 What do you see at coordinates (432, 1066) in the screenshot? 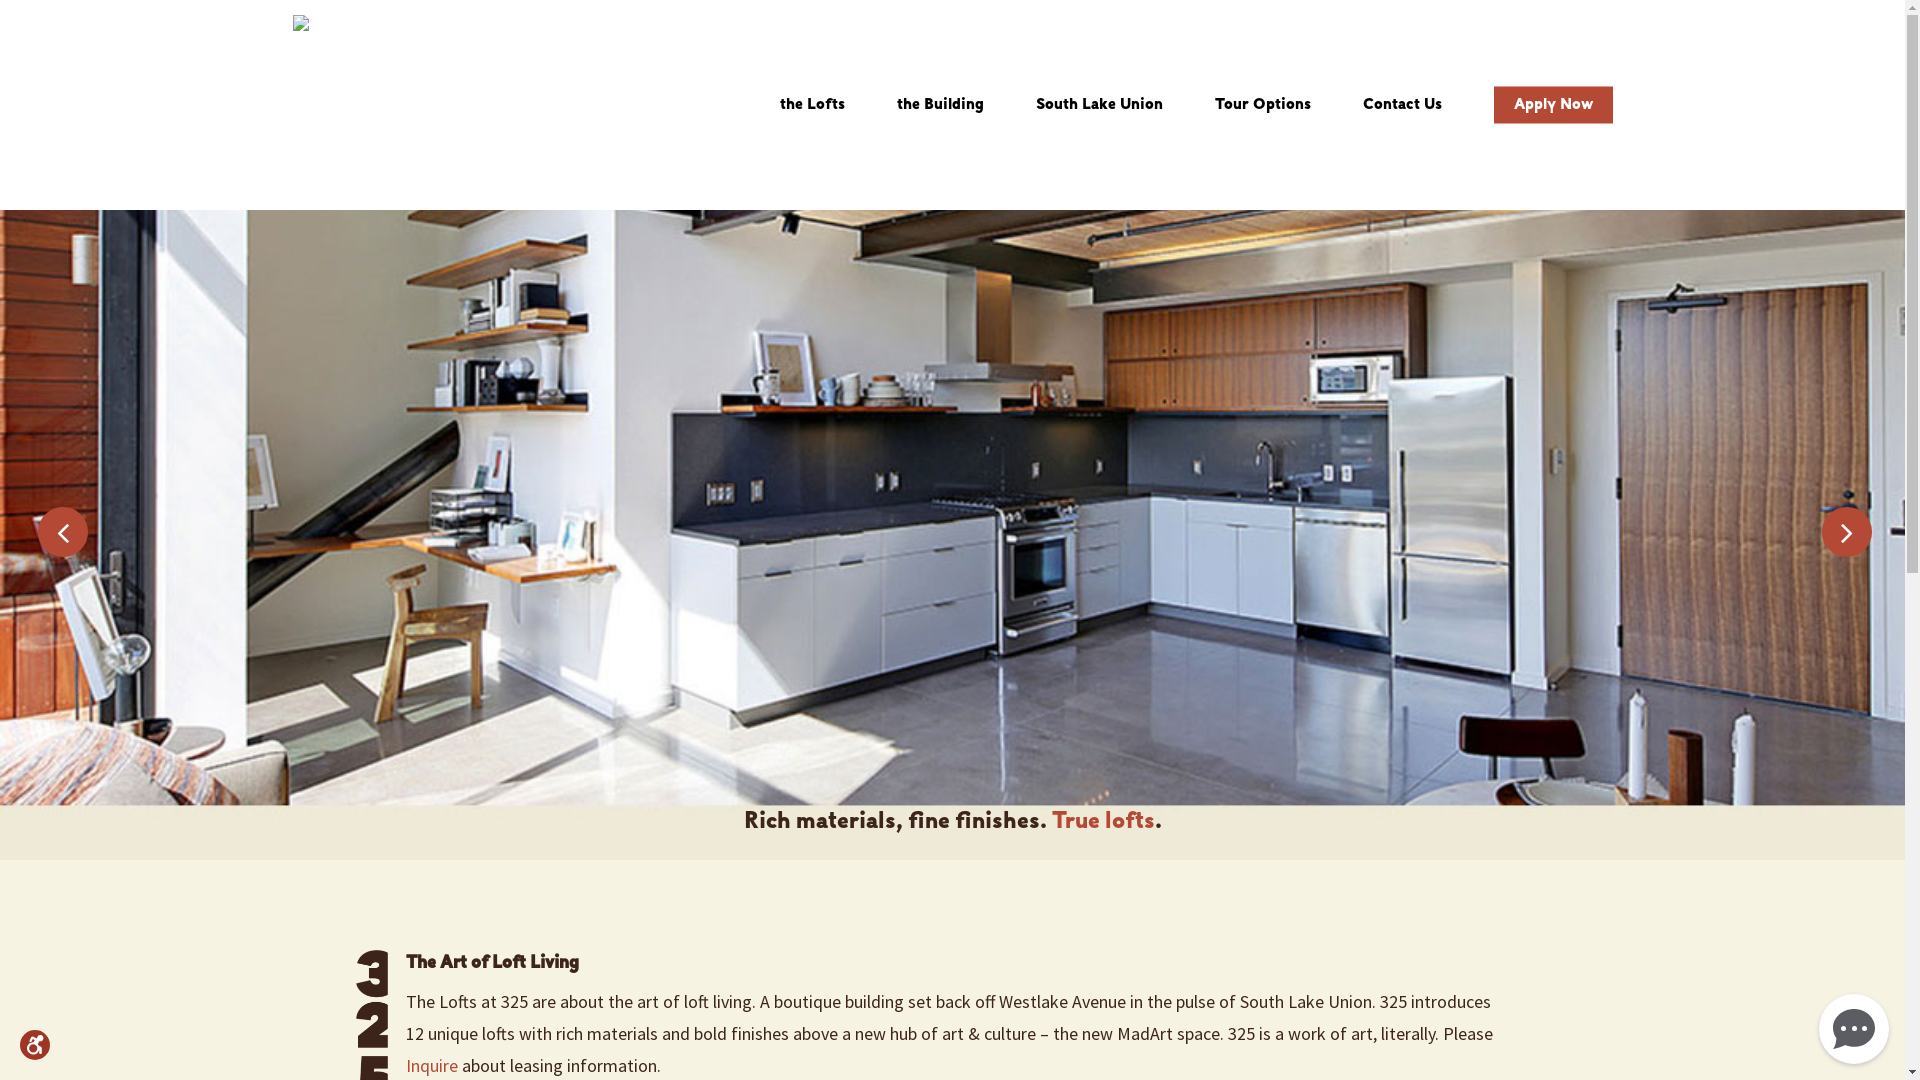
I see `Inquire` at bounding box center [432, 1066].